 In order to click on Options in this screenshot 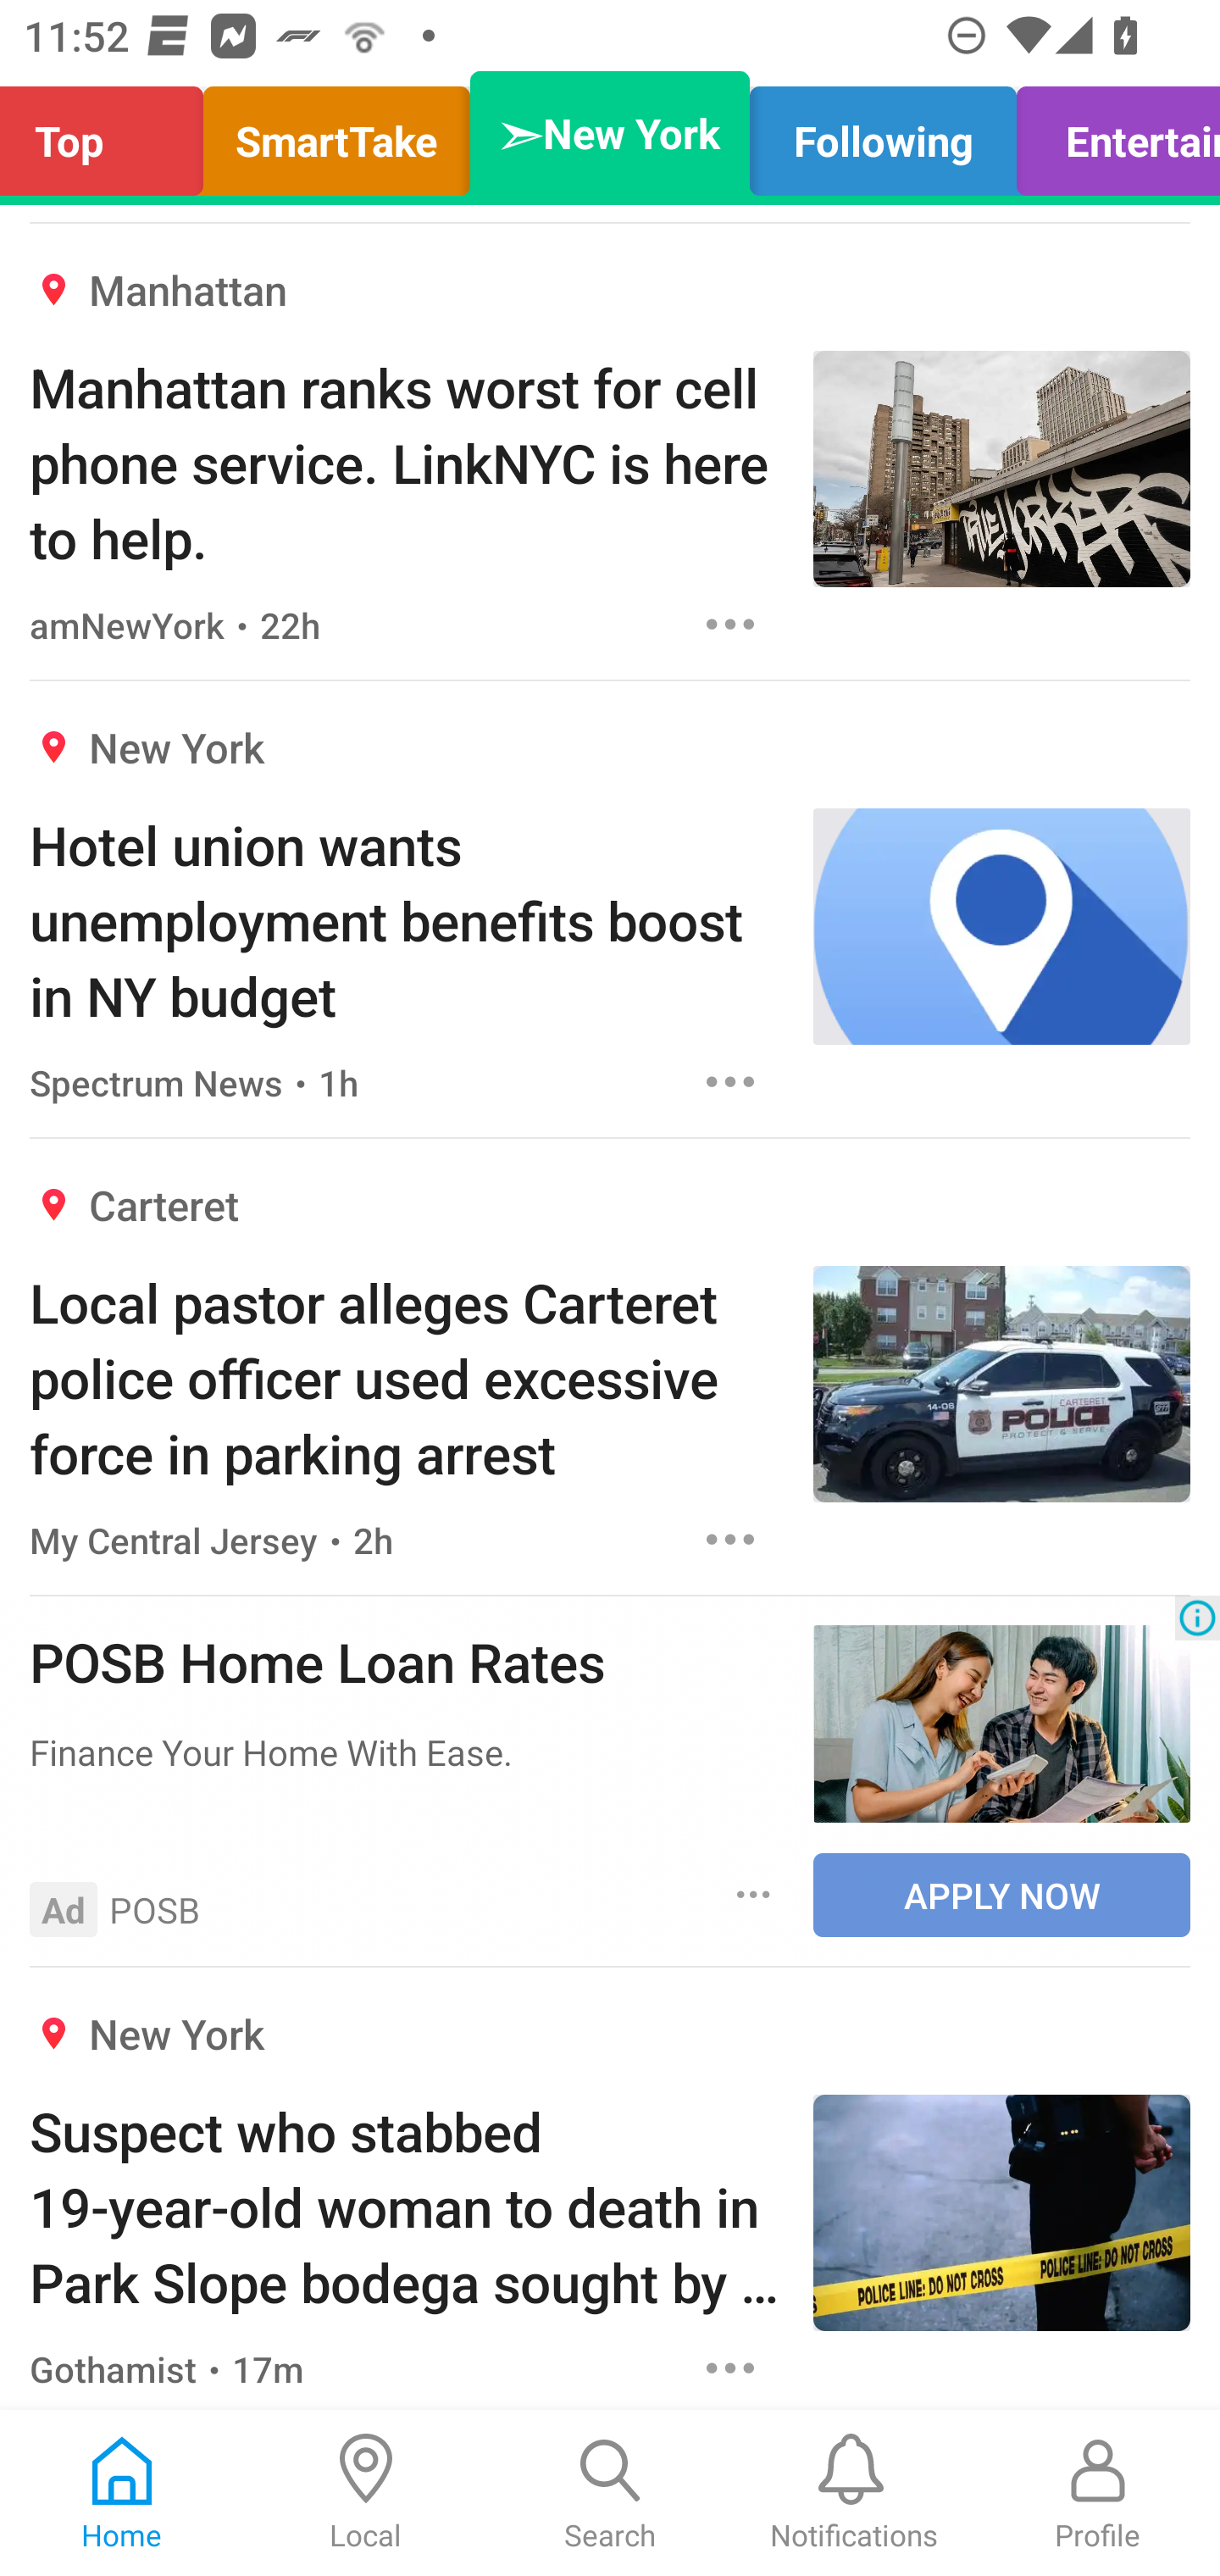, I will do `click(730, 2368)`.